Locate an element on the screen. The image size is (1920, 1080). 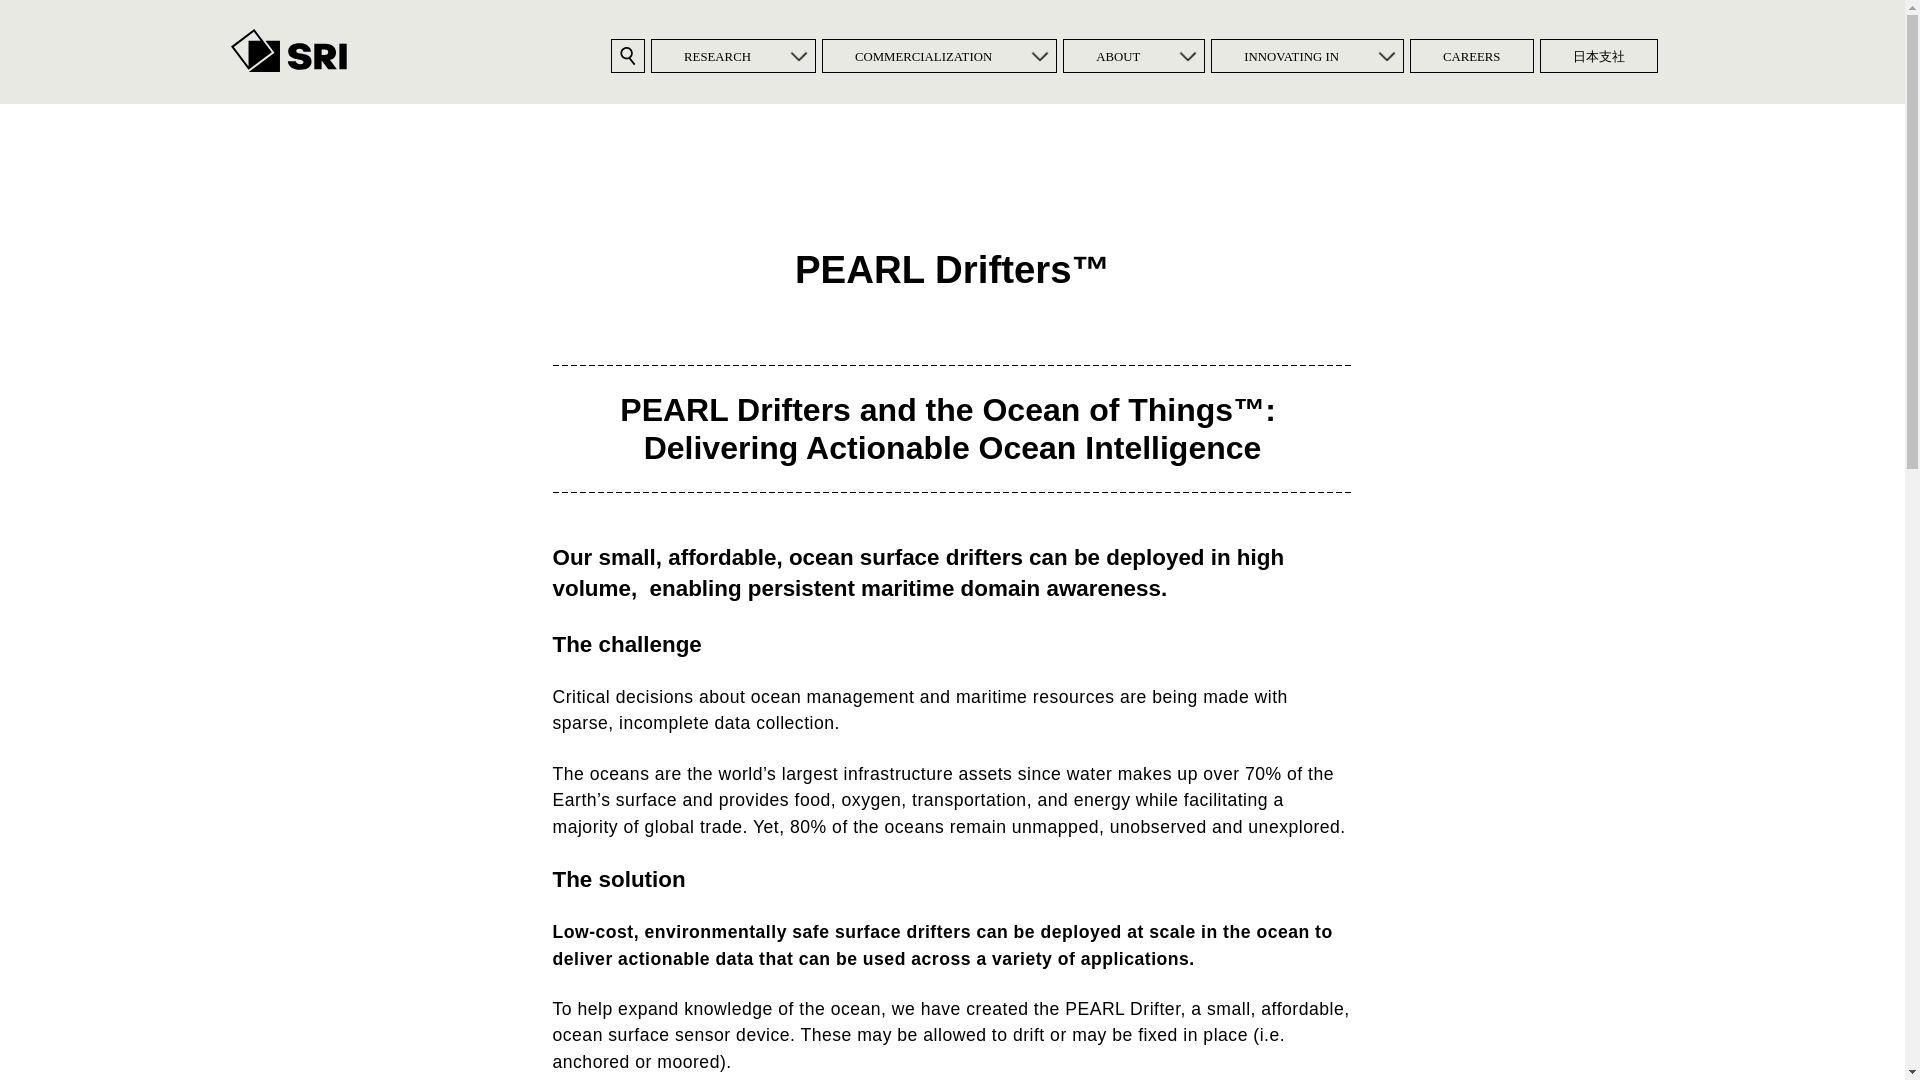
RESEARCH is located at coordinates (718, 56).